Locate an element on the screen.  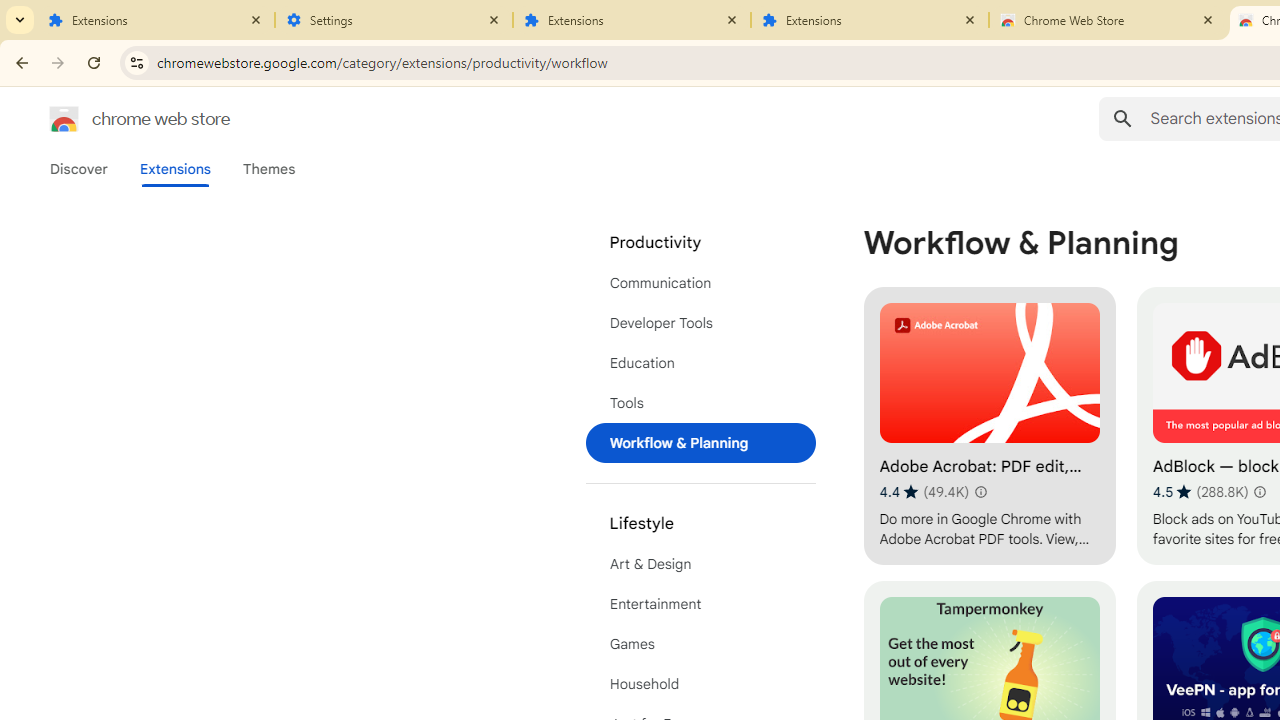
Education is located at coordinates (700, 362).